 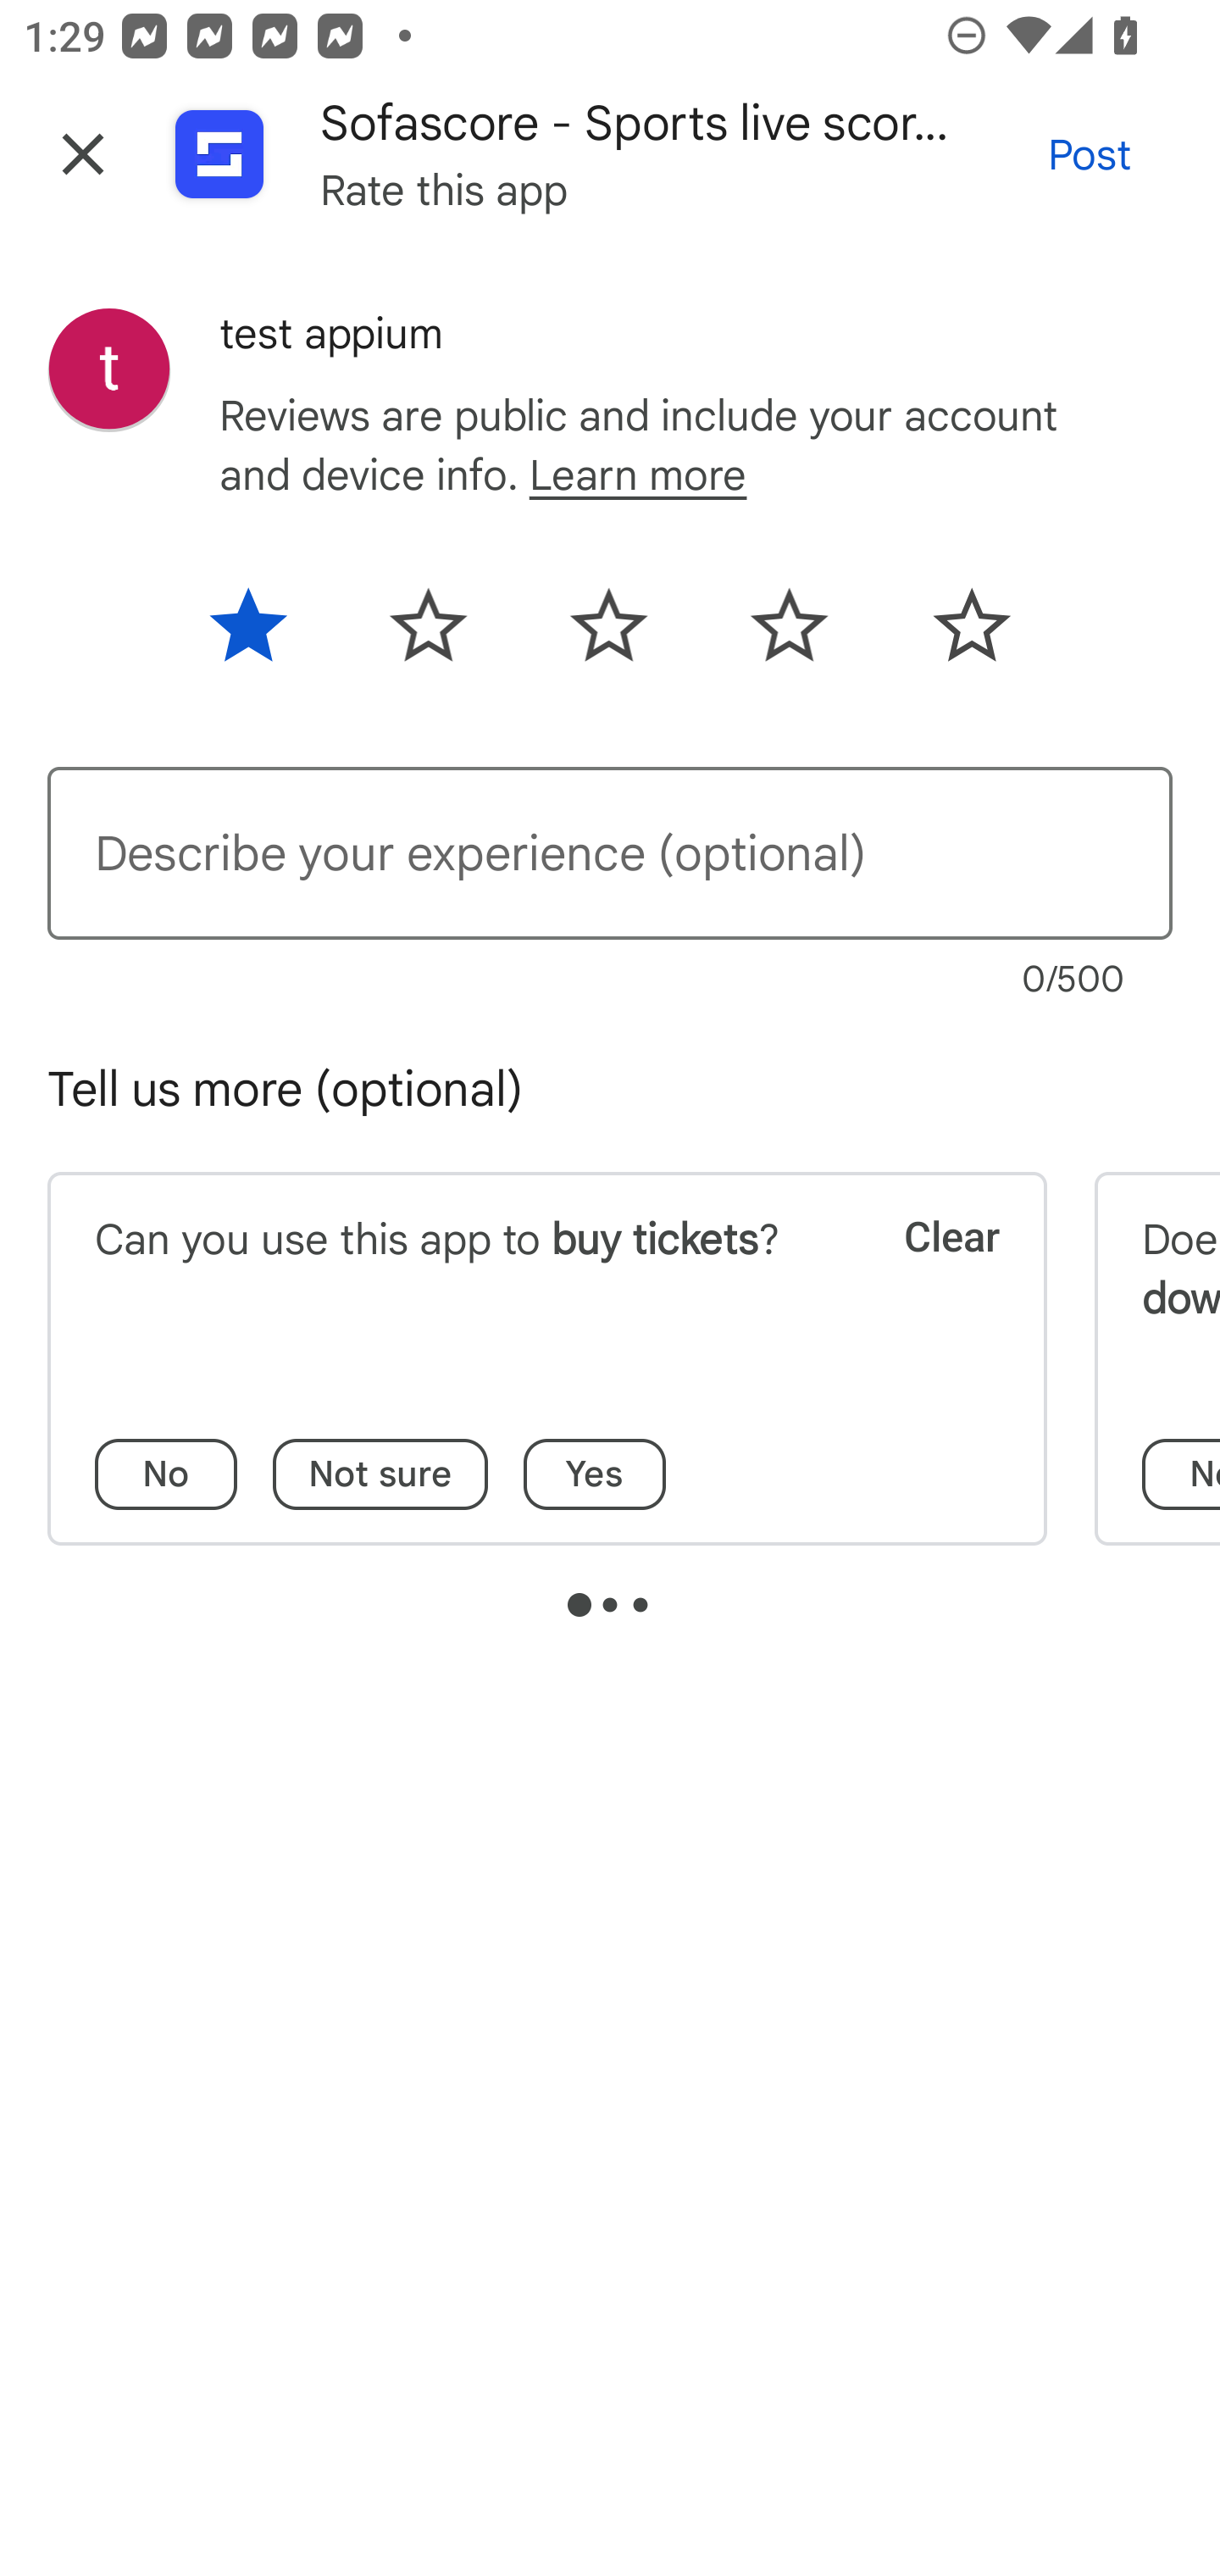 I want to click on Yes, so click(x=595, y=1474).